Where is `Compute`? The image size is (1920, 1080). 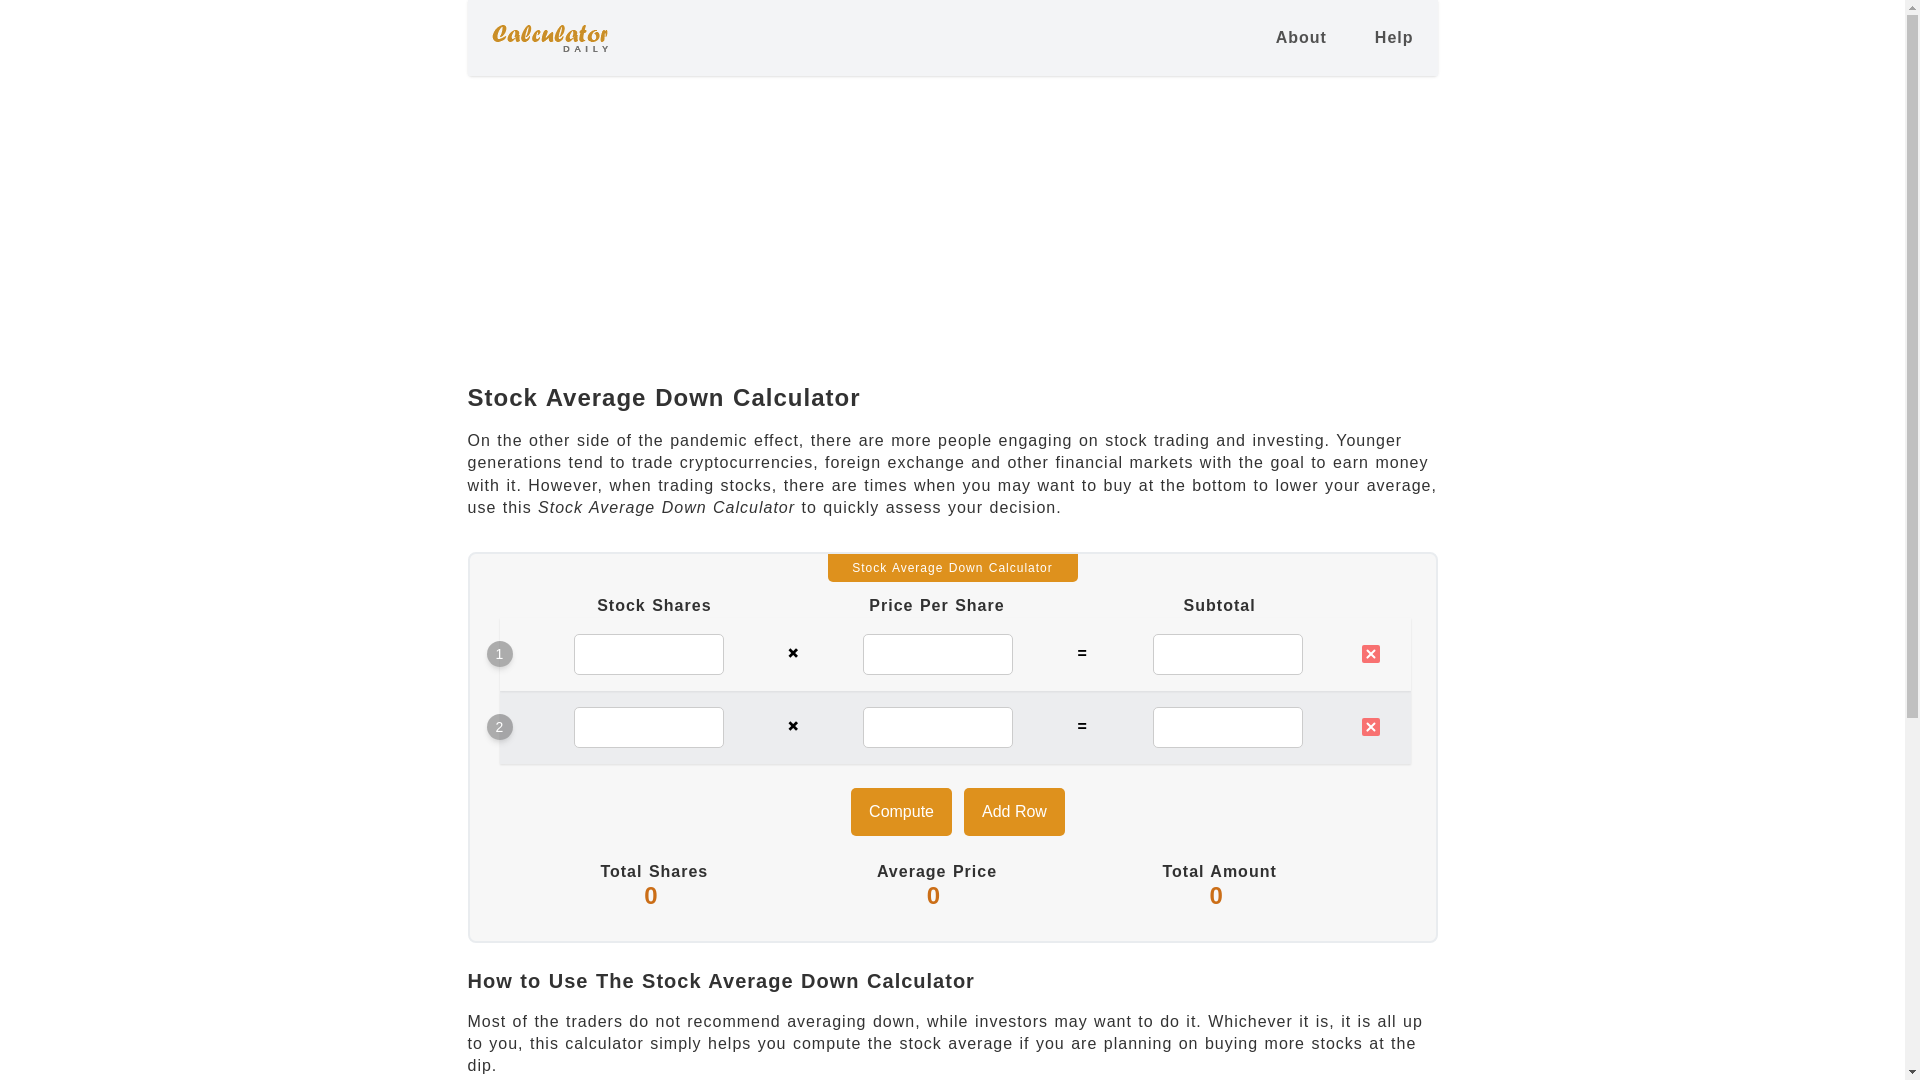 Compute is located at coordinates (901, 812).